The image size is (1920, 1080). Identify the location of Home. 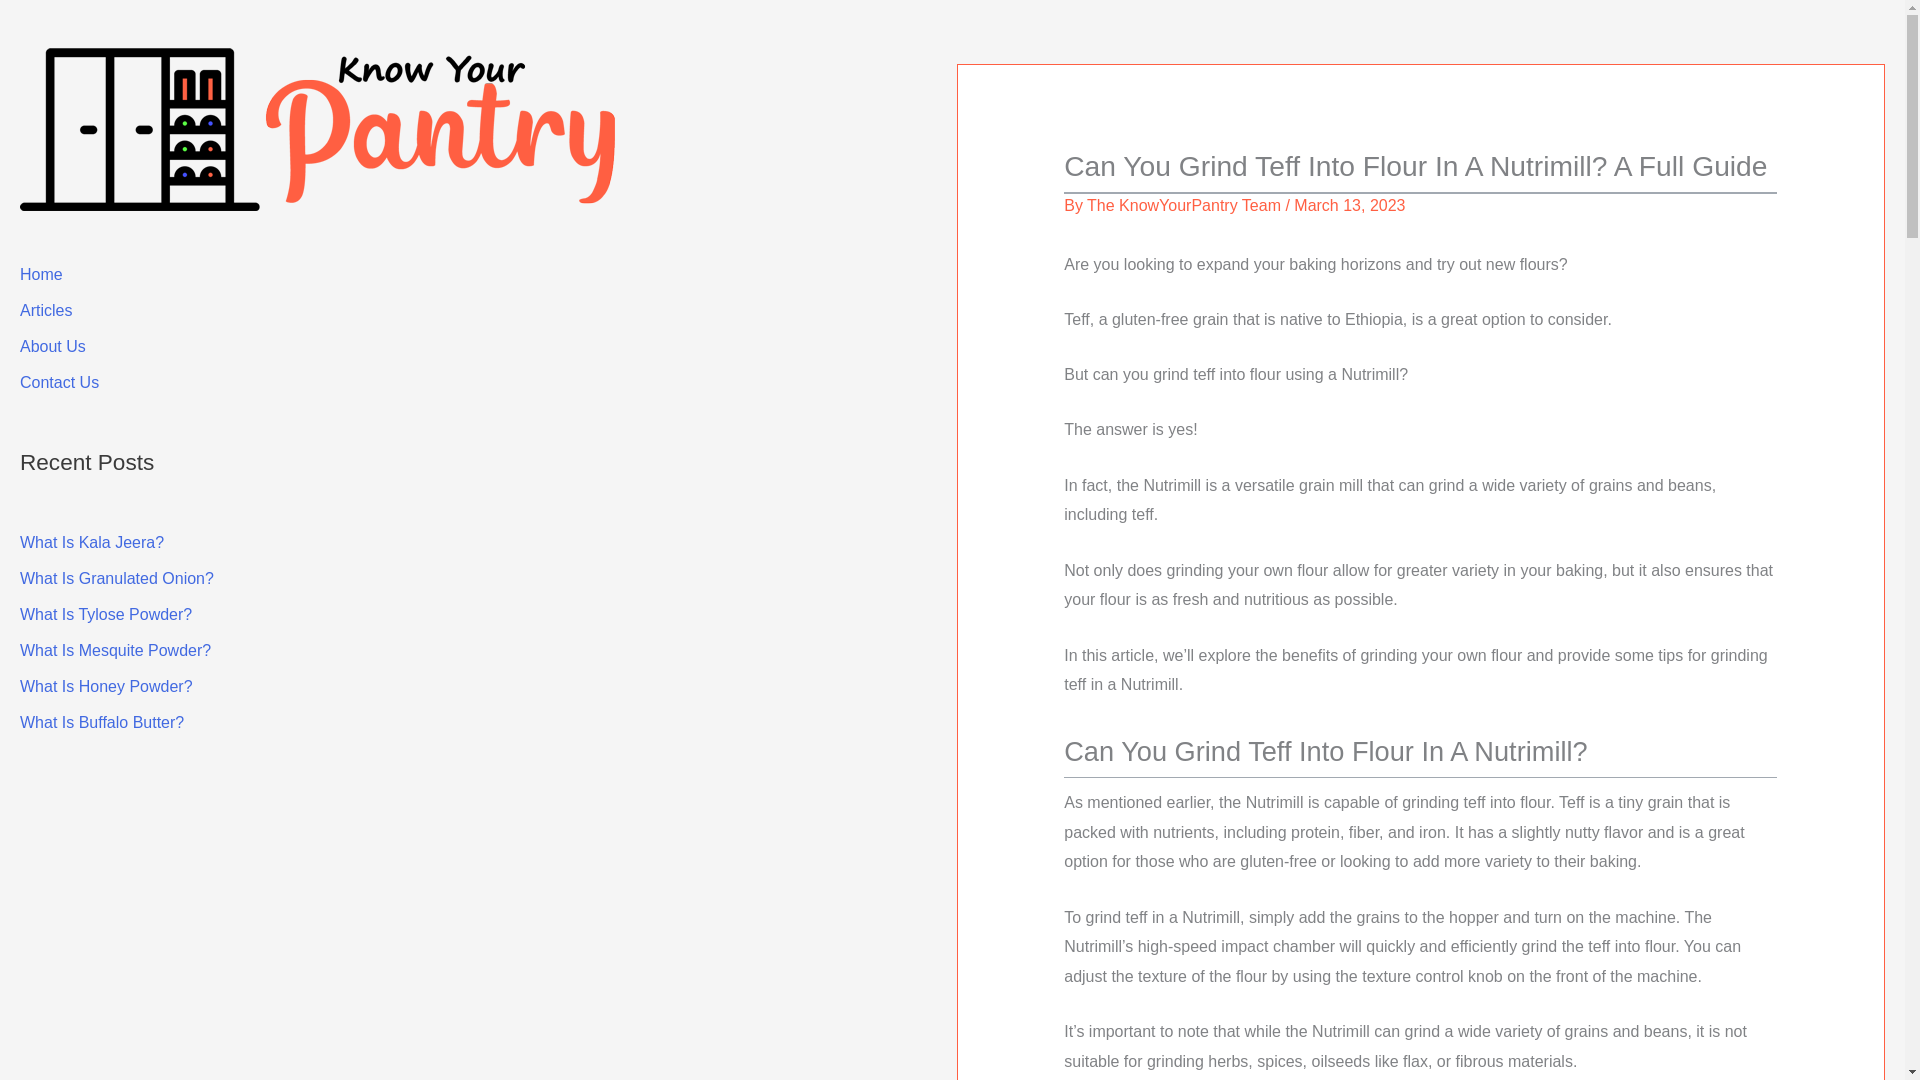
(41, 274).